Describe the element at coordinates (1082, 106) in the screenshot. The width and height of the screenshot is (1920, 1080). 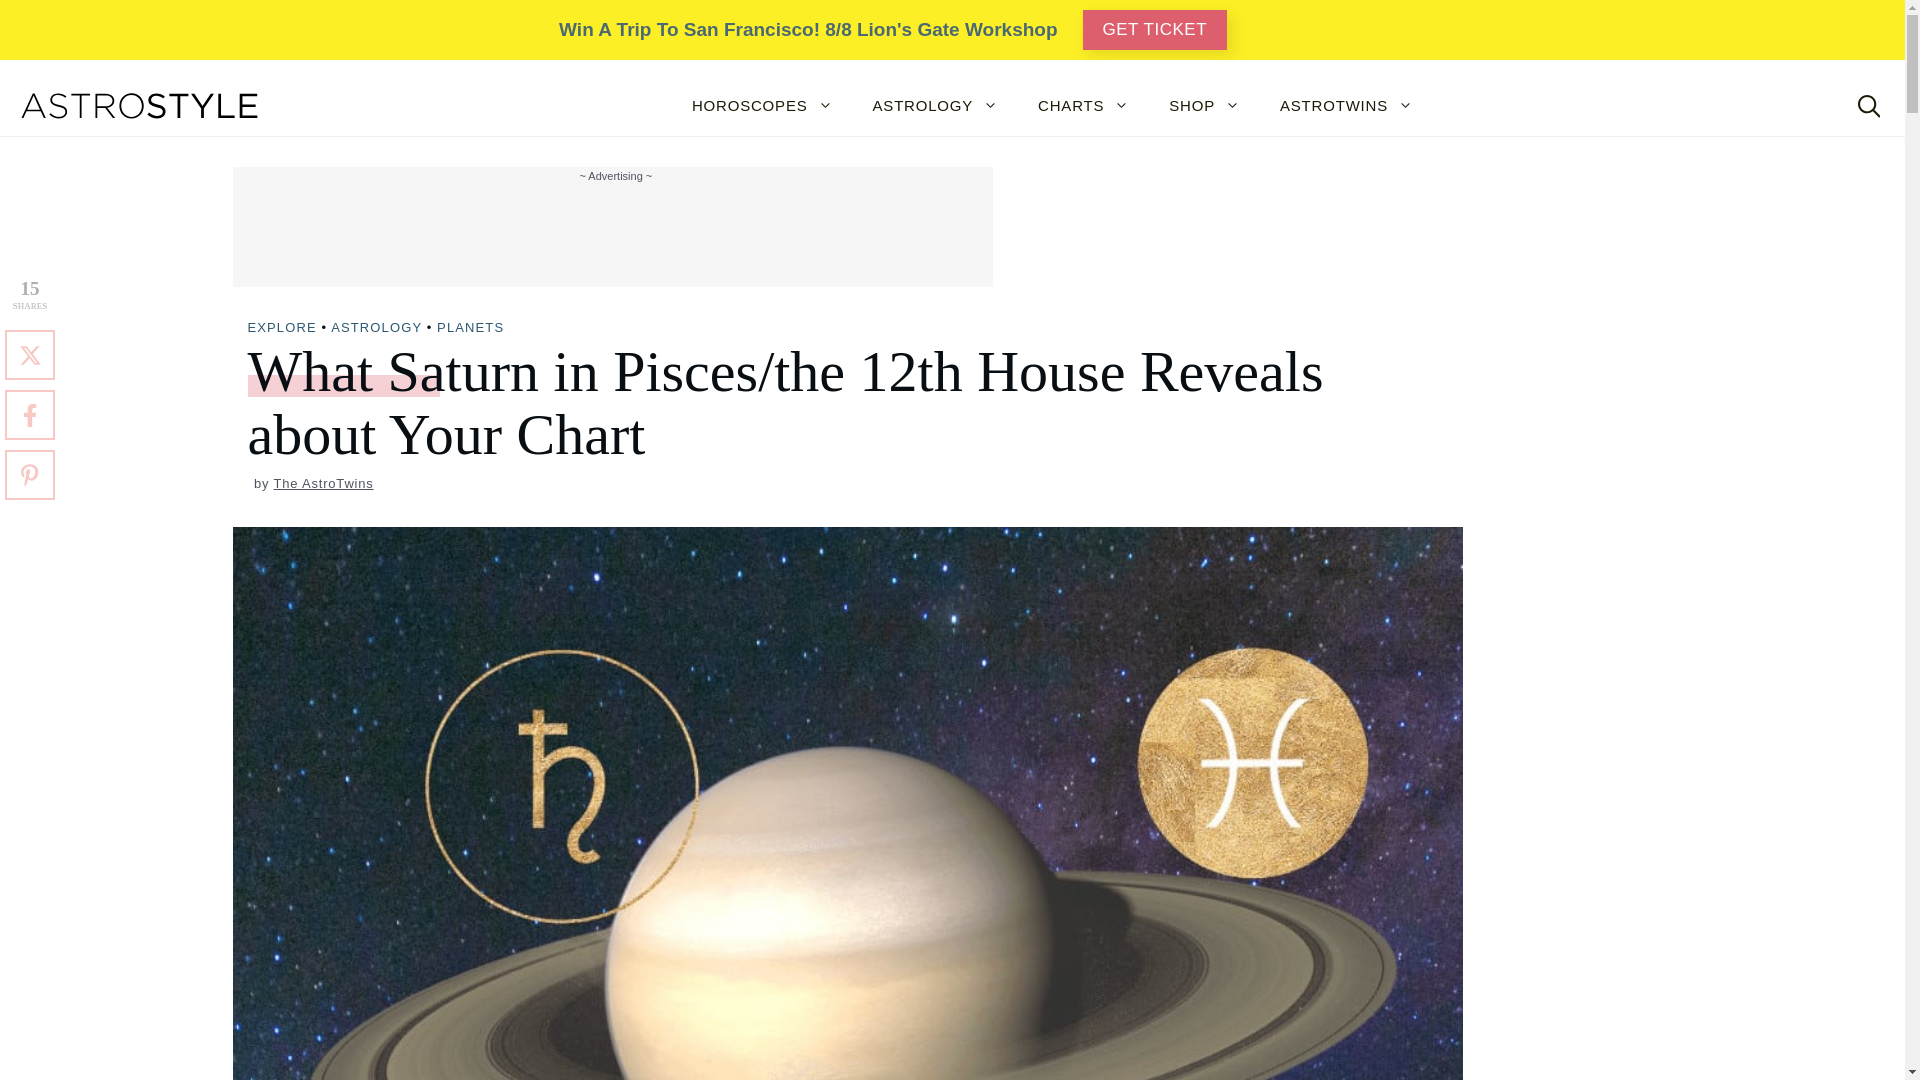
I see `CHARTS` at that location.